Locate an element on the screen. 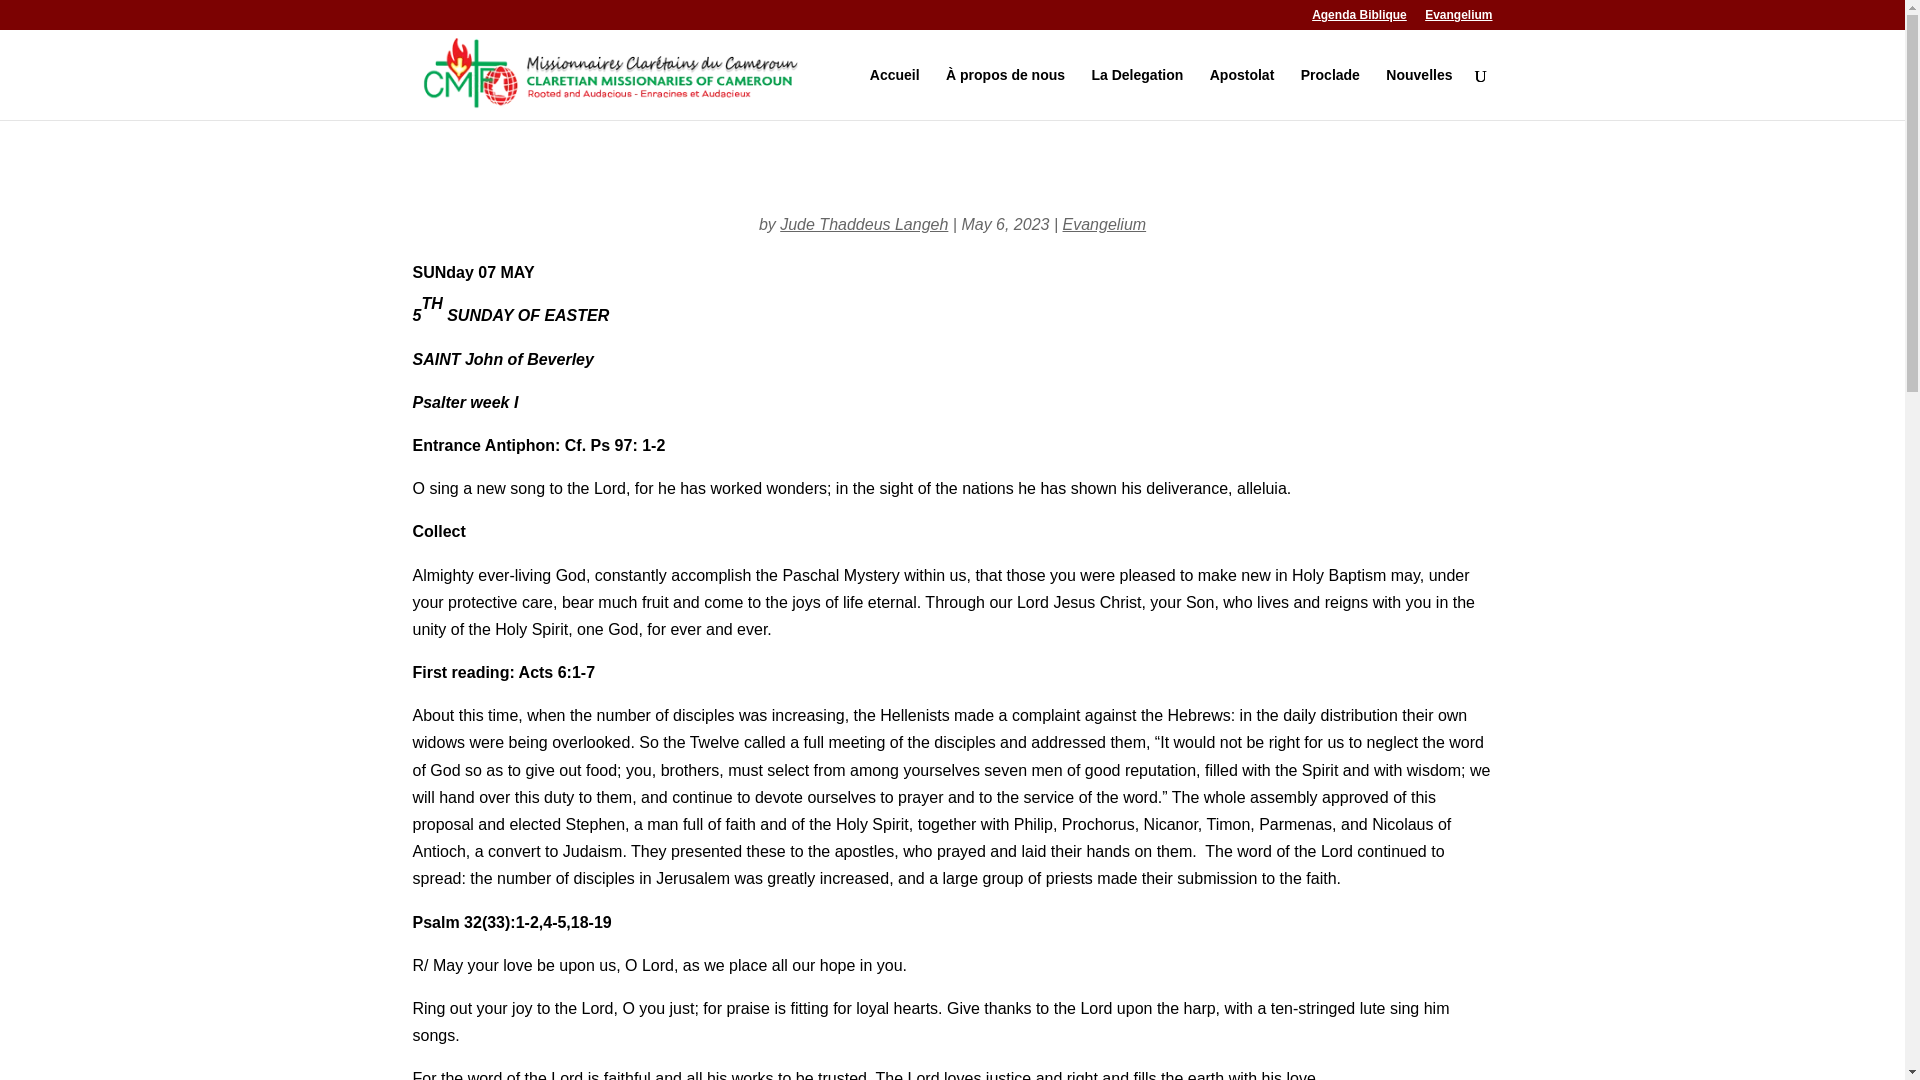  Apostolat is located at coordinates (1242, 94).